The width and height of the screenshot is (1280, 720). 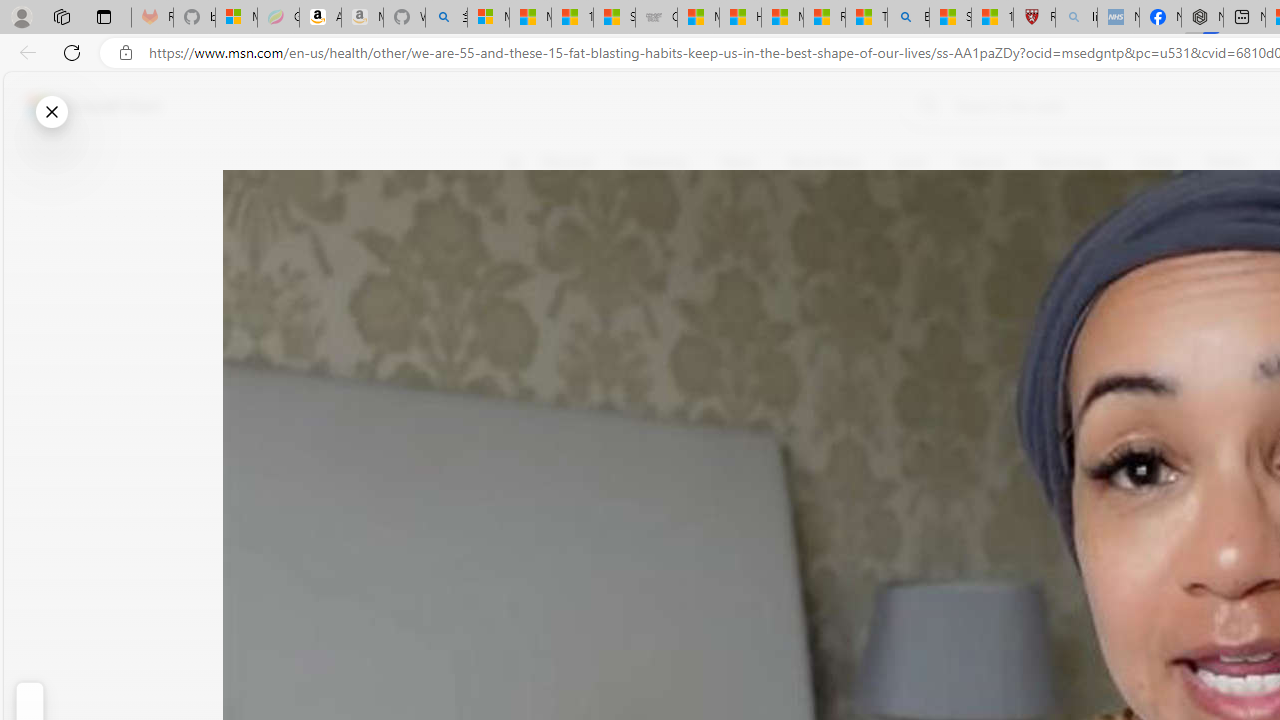 What do you see at coordinates (908, 18) in the screenshot?
I see `Bing` at bounding box center [908, 18].